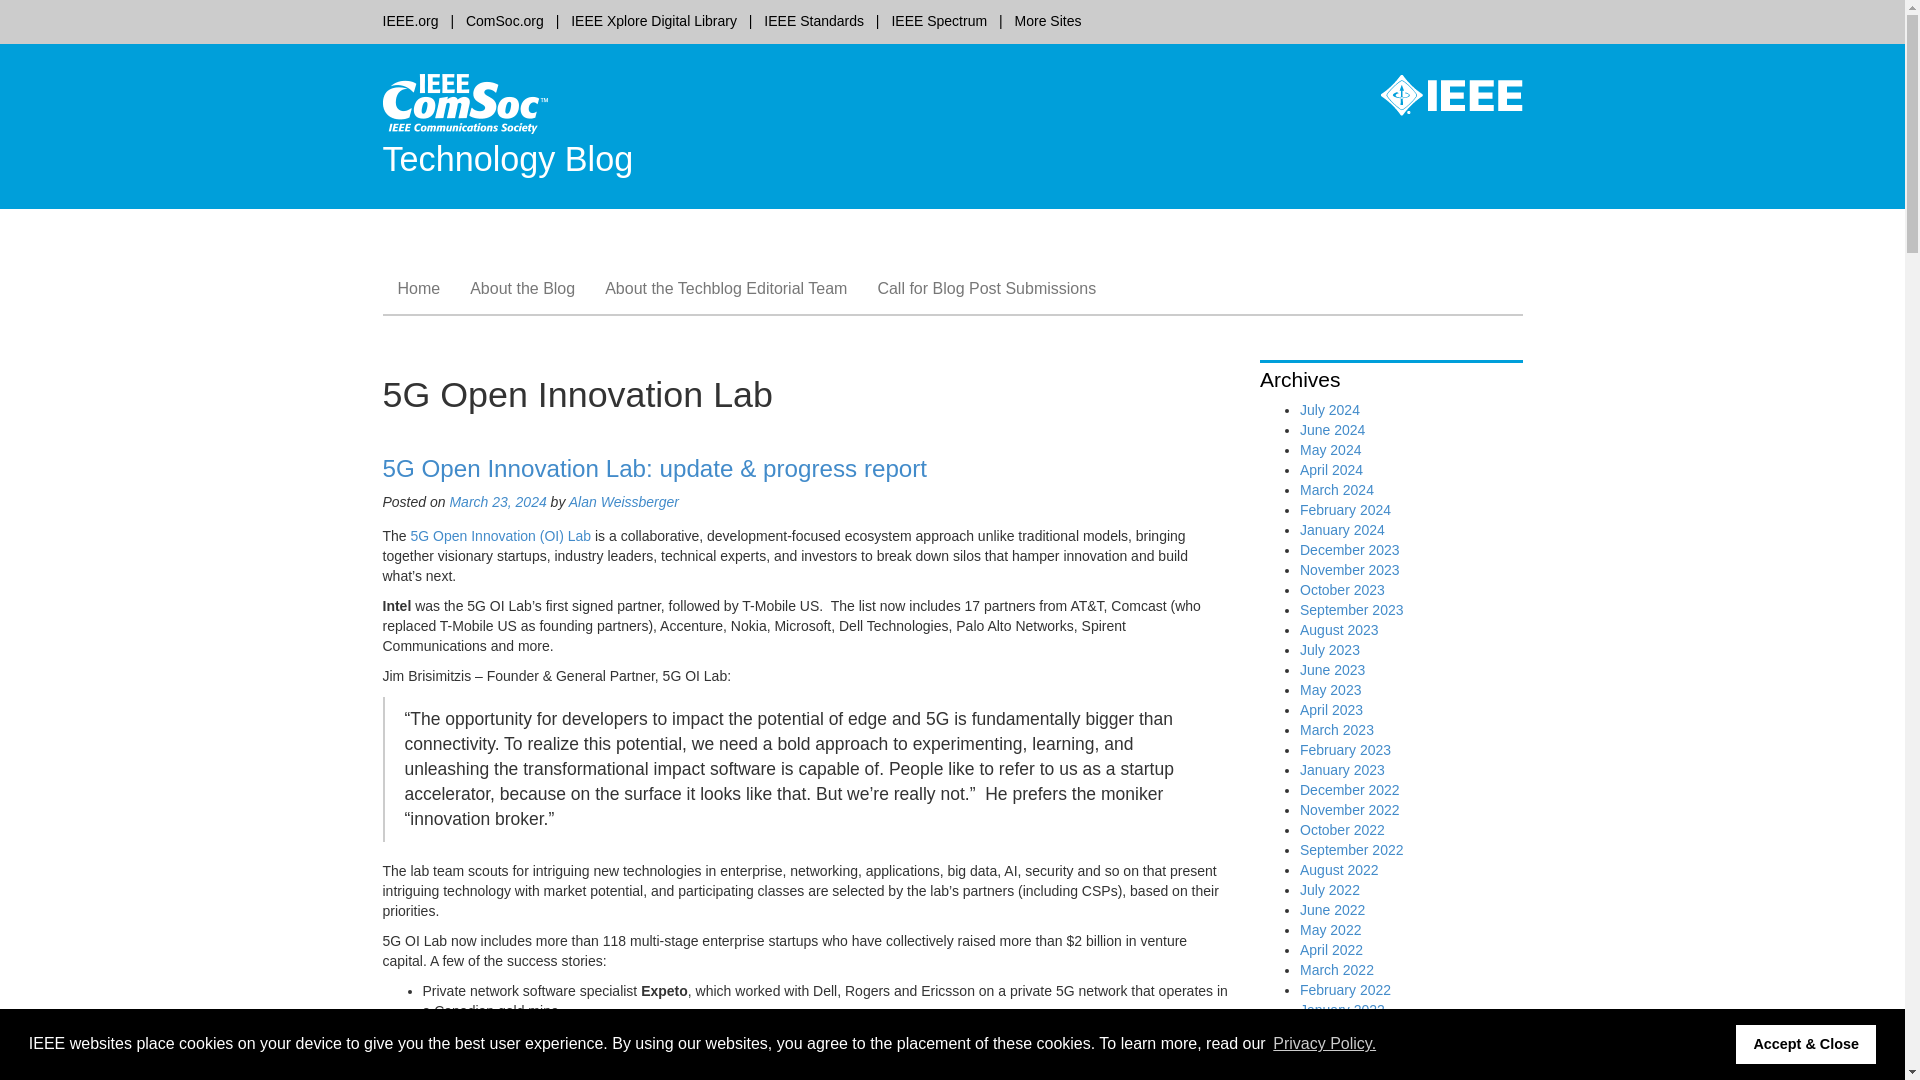 This screenshot has width=1920, height=1080. What do you see at coordinates (418, 288) in the screenshot?
I see `Home` at bounding box center [418, 288].